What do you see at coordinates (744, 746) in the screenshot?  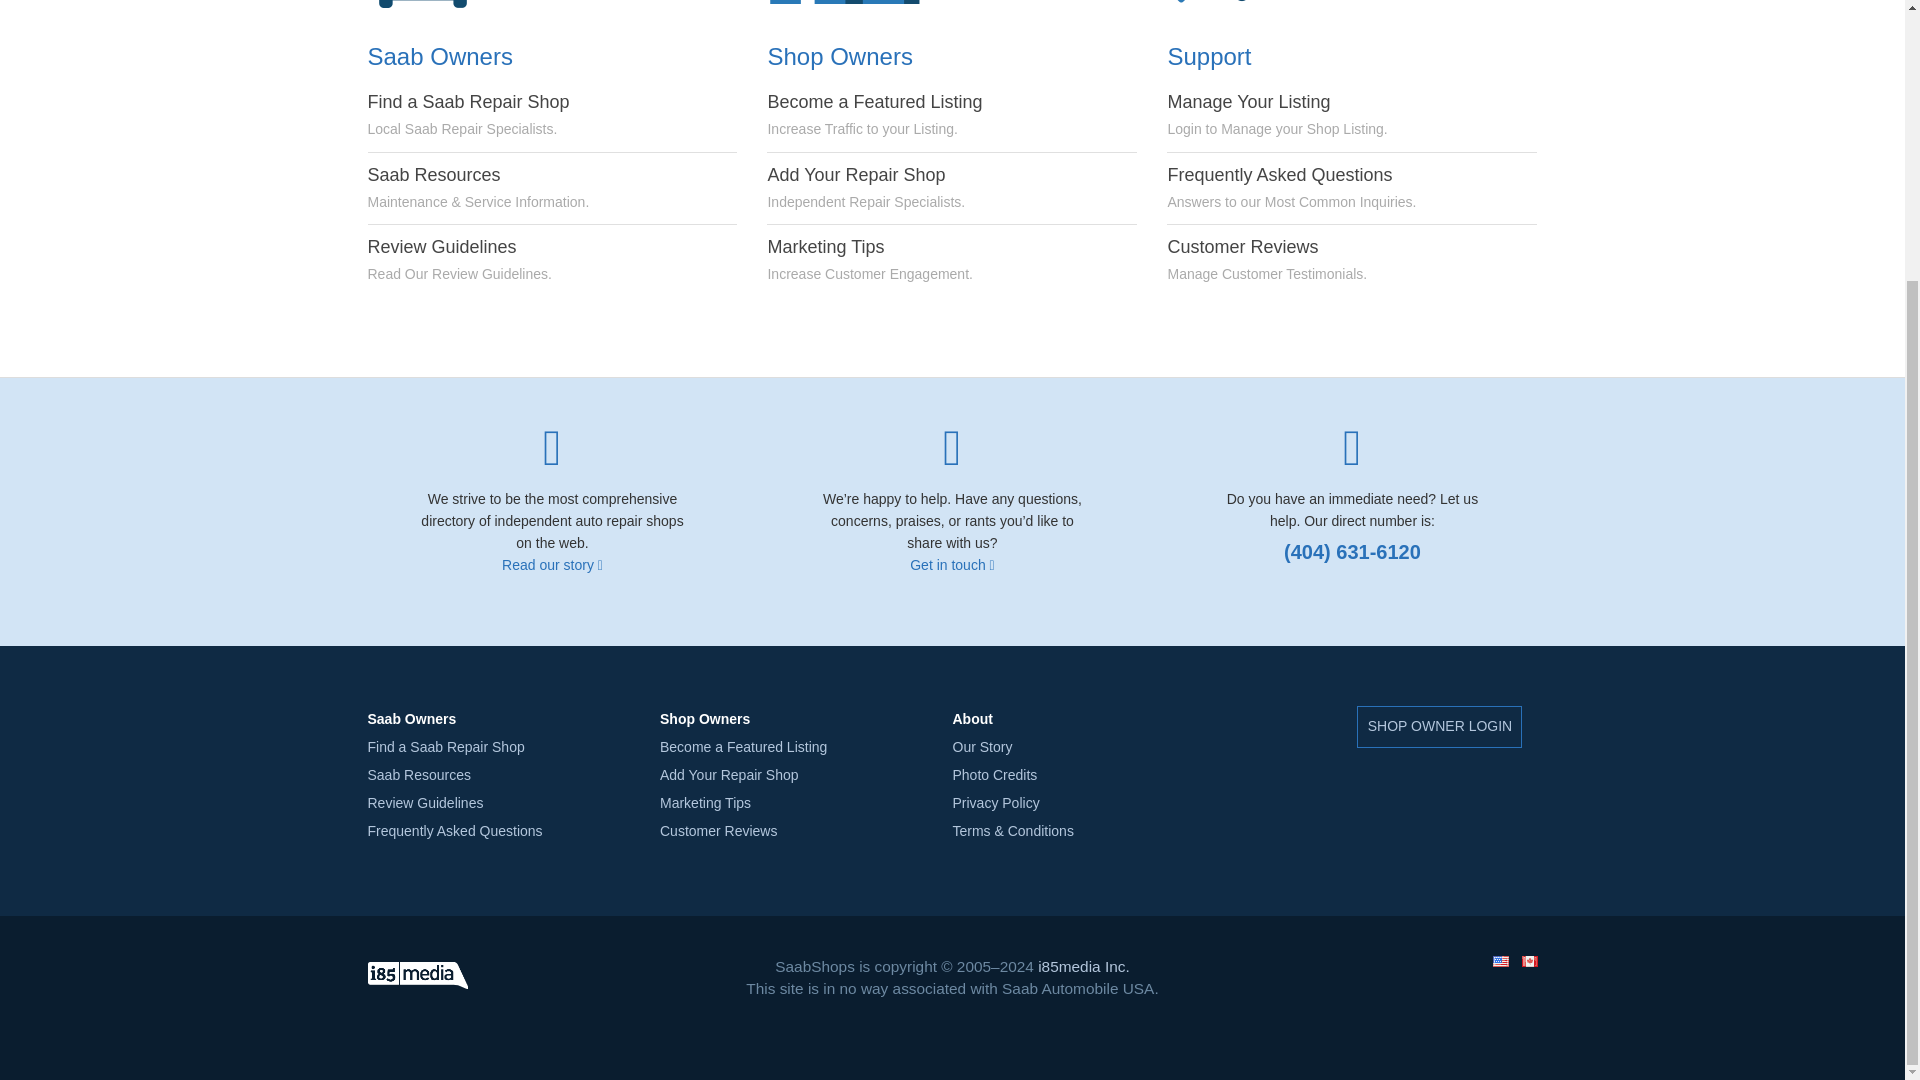 I see `Become a Featured Listing` at bounding box center [744, 746].